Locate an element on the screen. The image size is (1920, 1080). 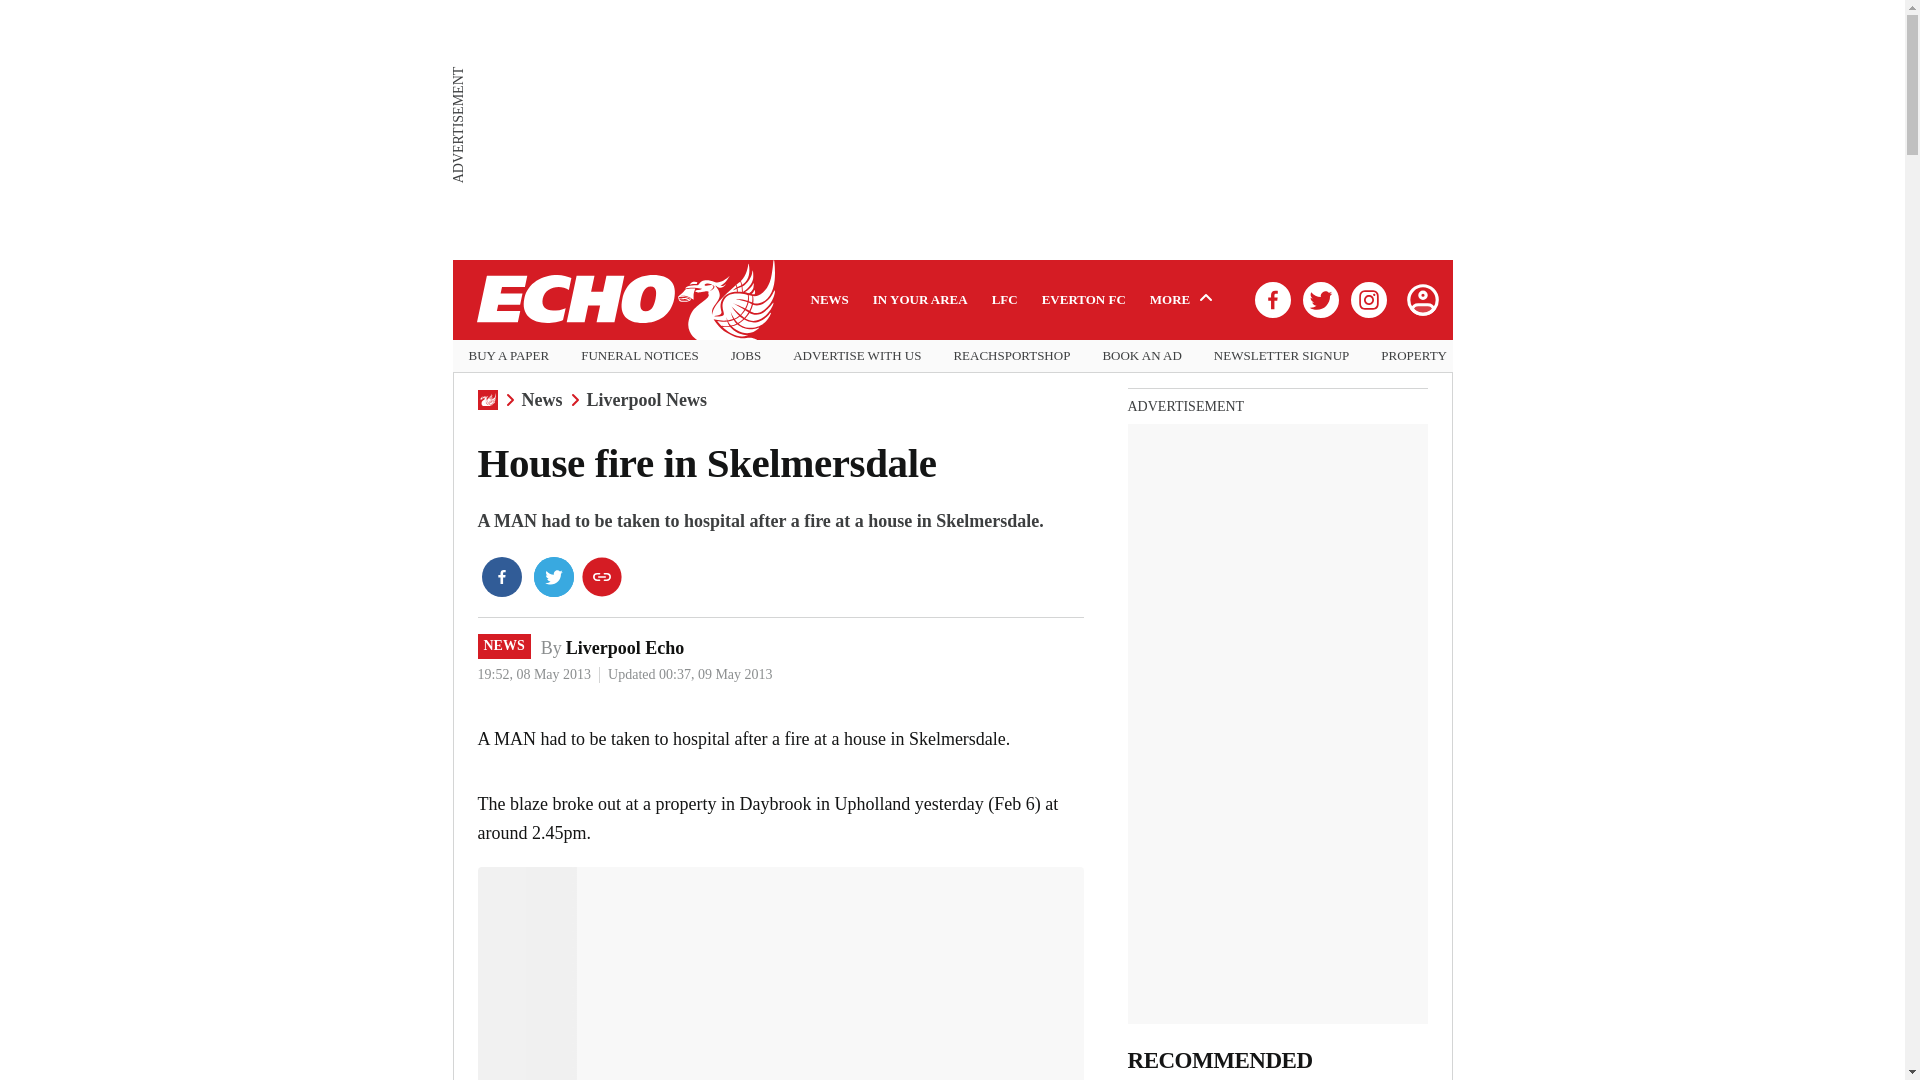
BUY A PAPER is located at coordinates (508, 356).